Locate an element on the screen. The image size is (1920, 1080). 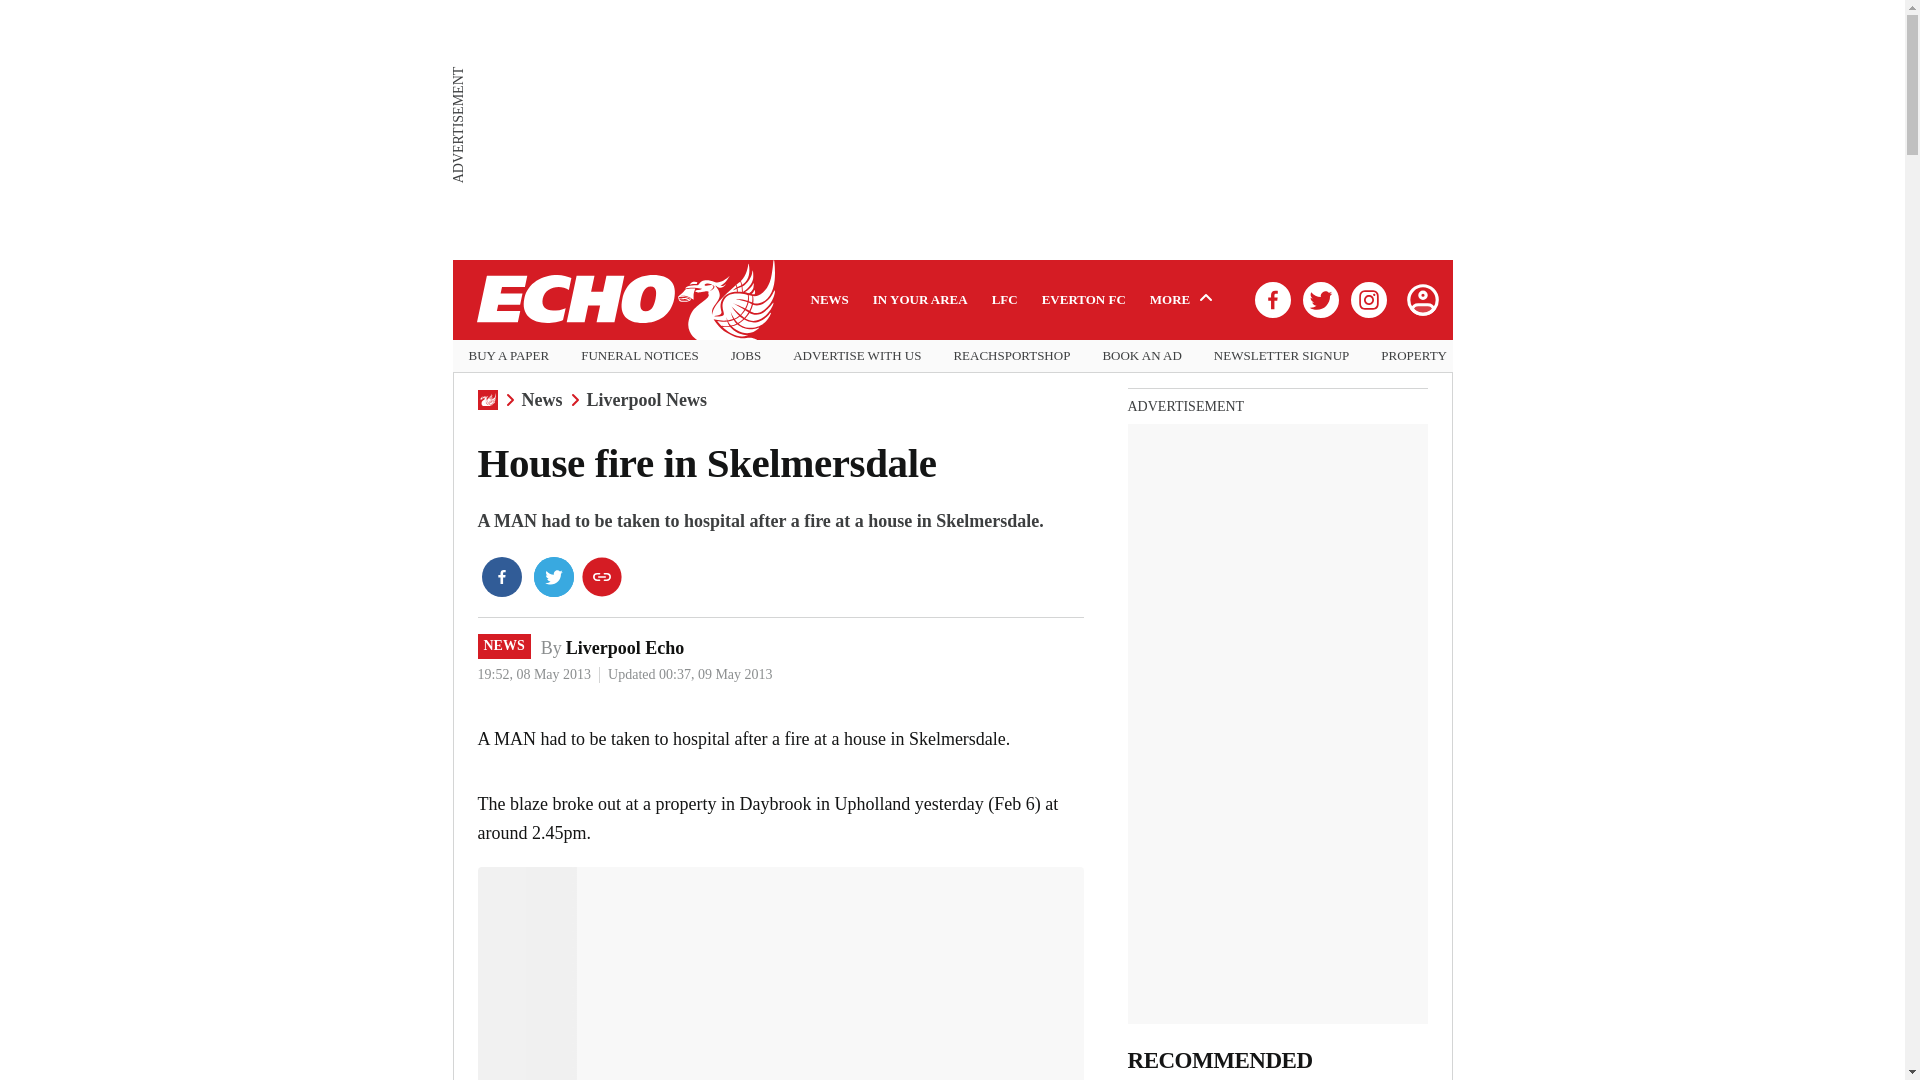
BUY A PAPER is located at coordinates (508, 356).